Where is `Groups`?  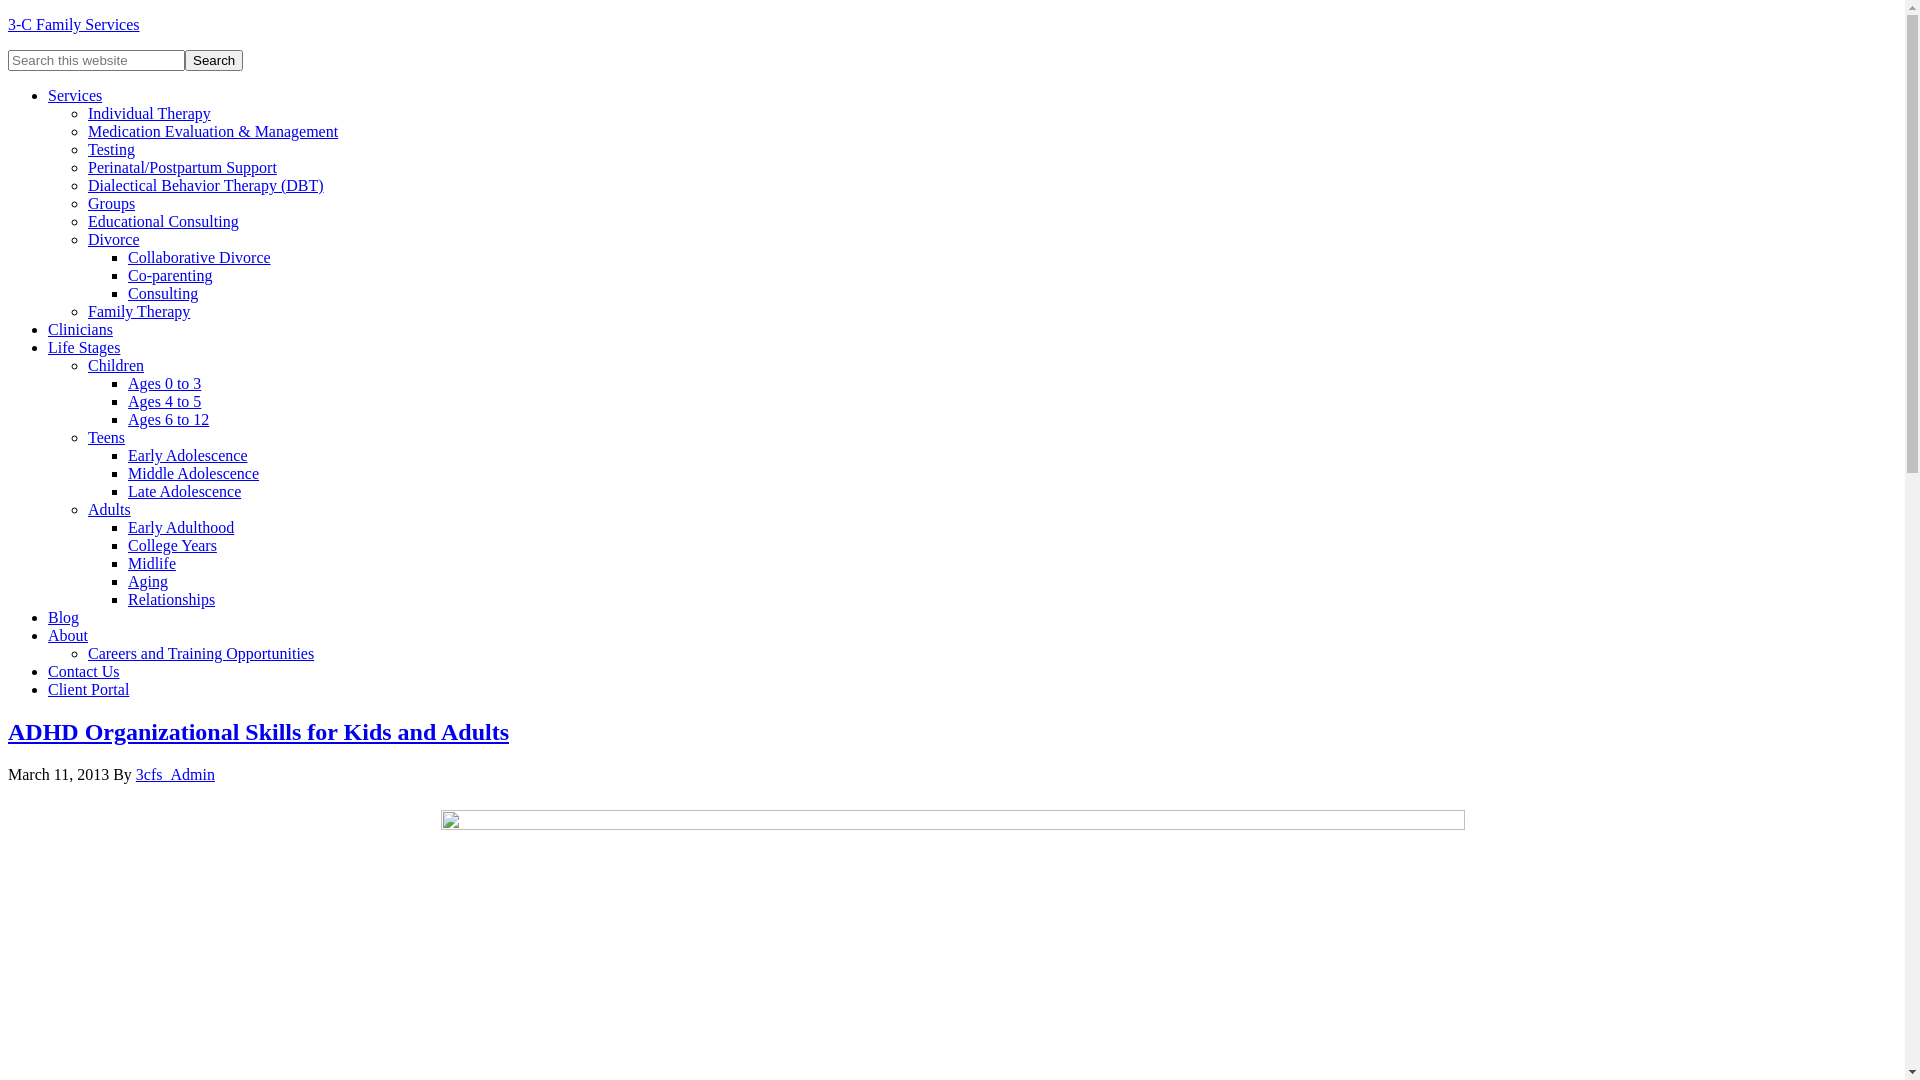
Groups is located at coordinates (112, 204).